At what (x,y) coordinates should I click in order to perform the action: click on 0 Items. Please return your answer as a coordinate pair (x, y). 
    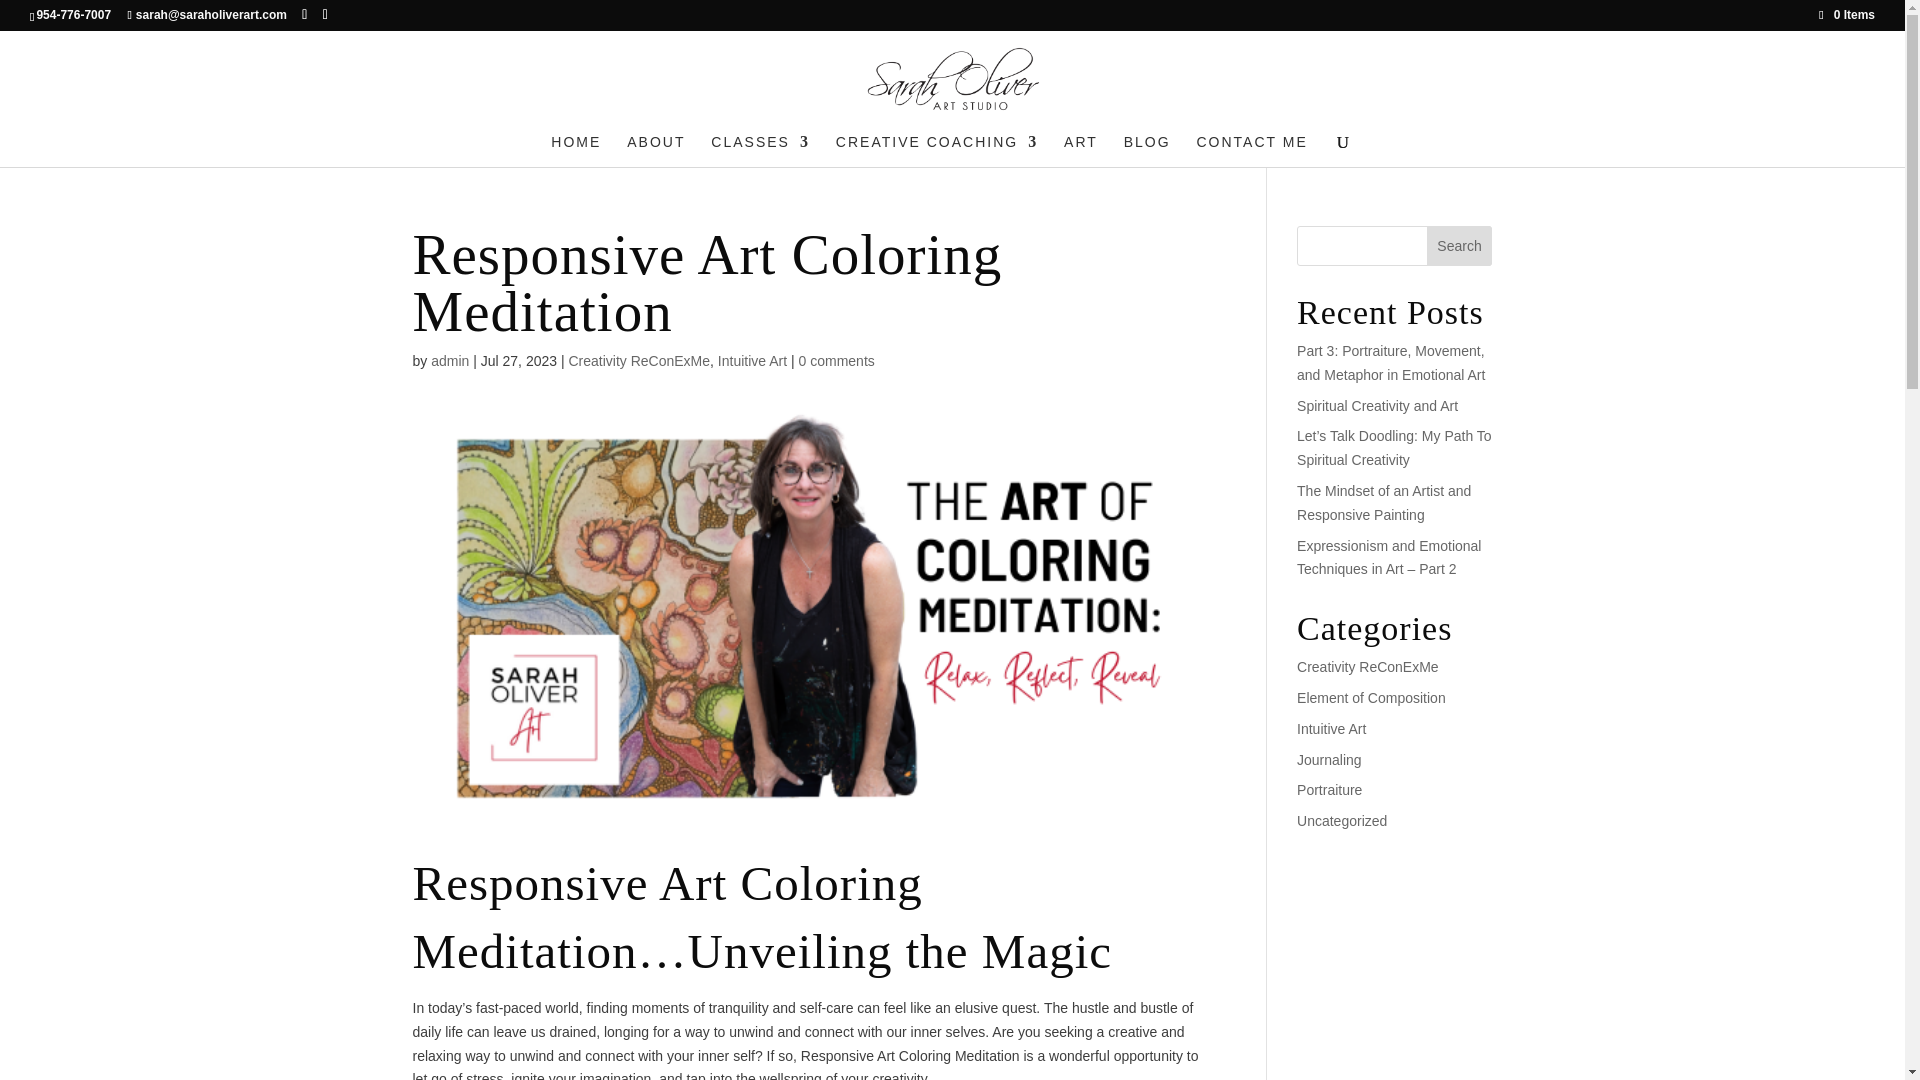
    Looking at the image, I should click on (1846, 14).